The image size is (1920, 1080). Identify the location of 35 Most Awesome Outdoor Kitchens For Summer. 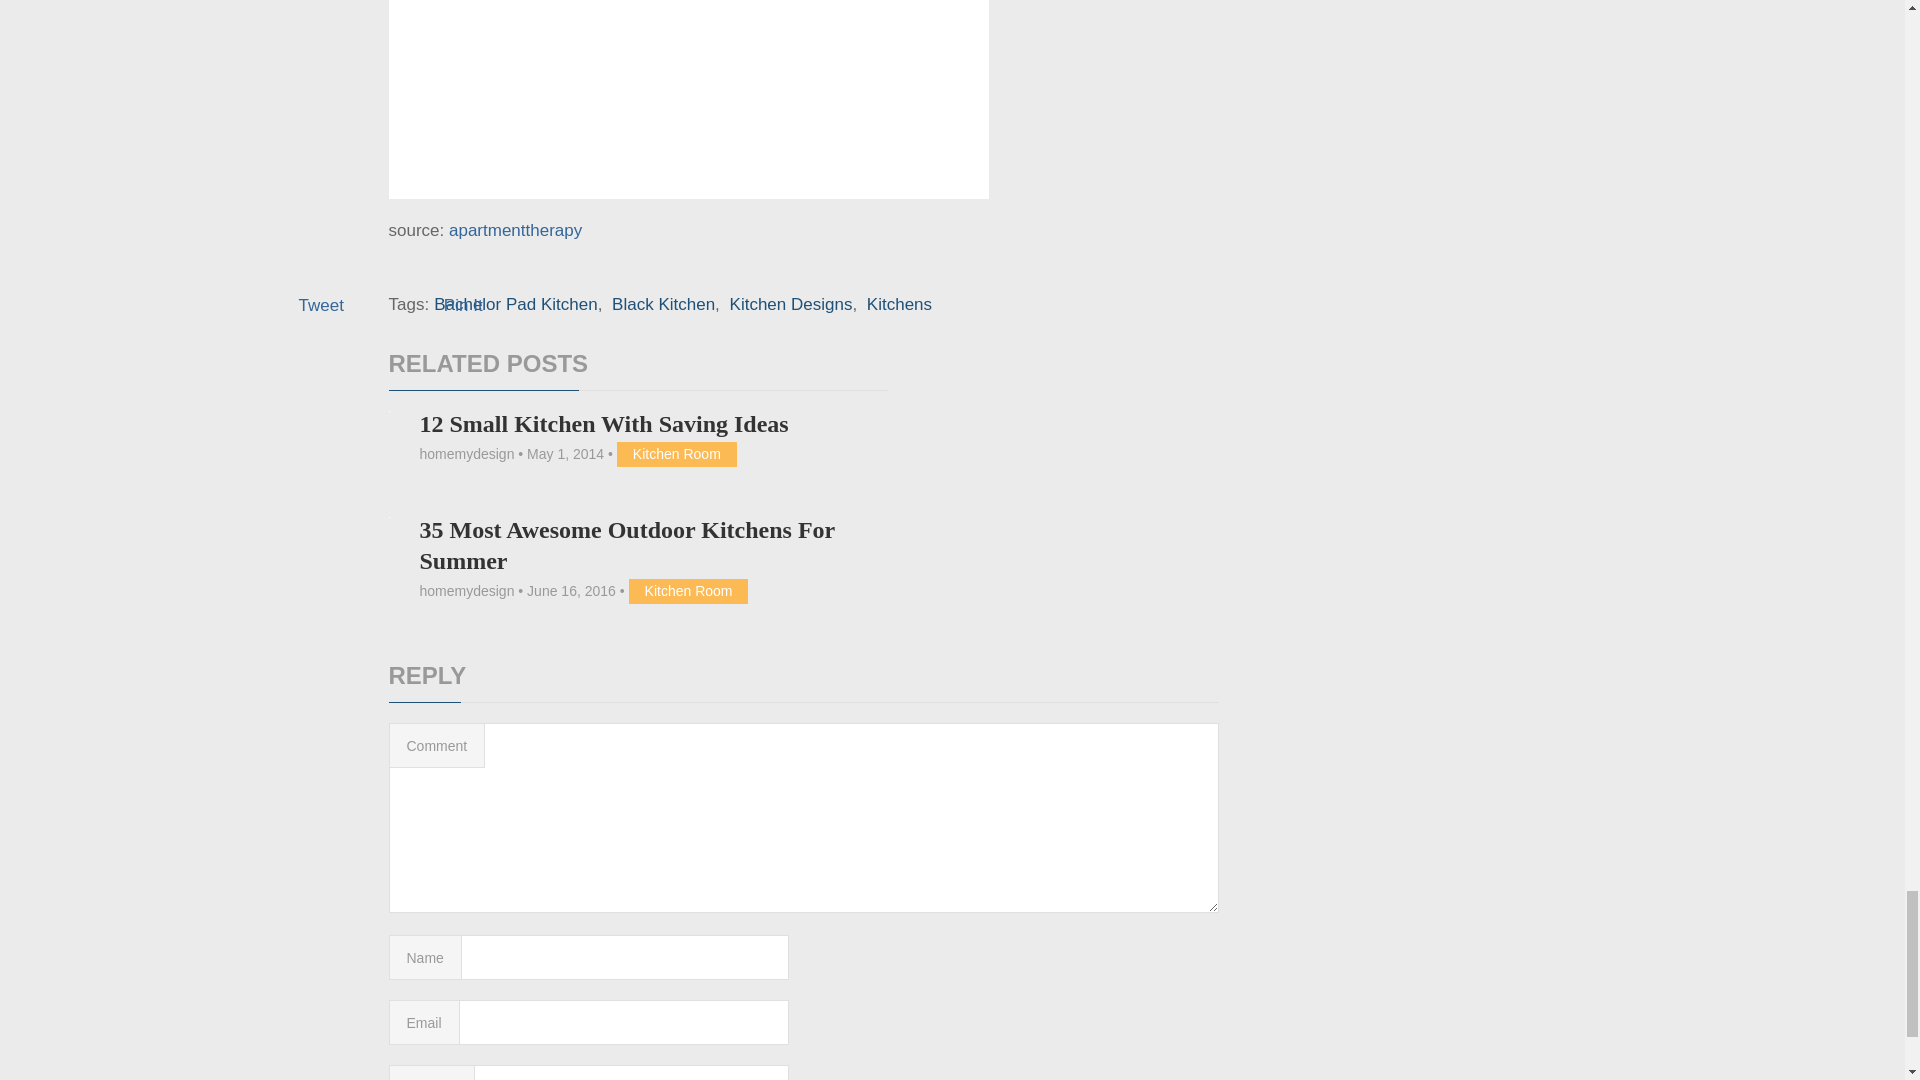
(626, 545).